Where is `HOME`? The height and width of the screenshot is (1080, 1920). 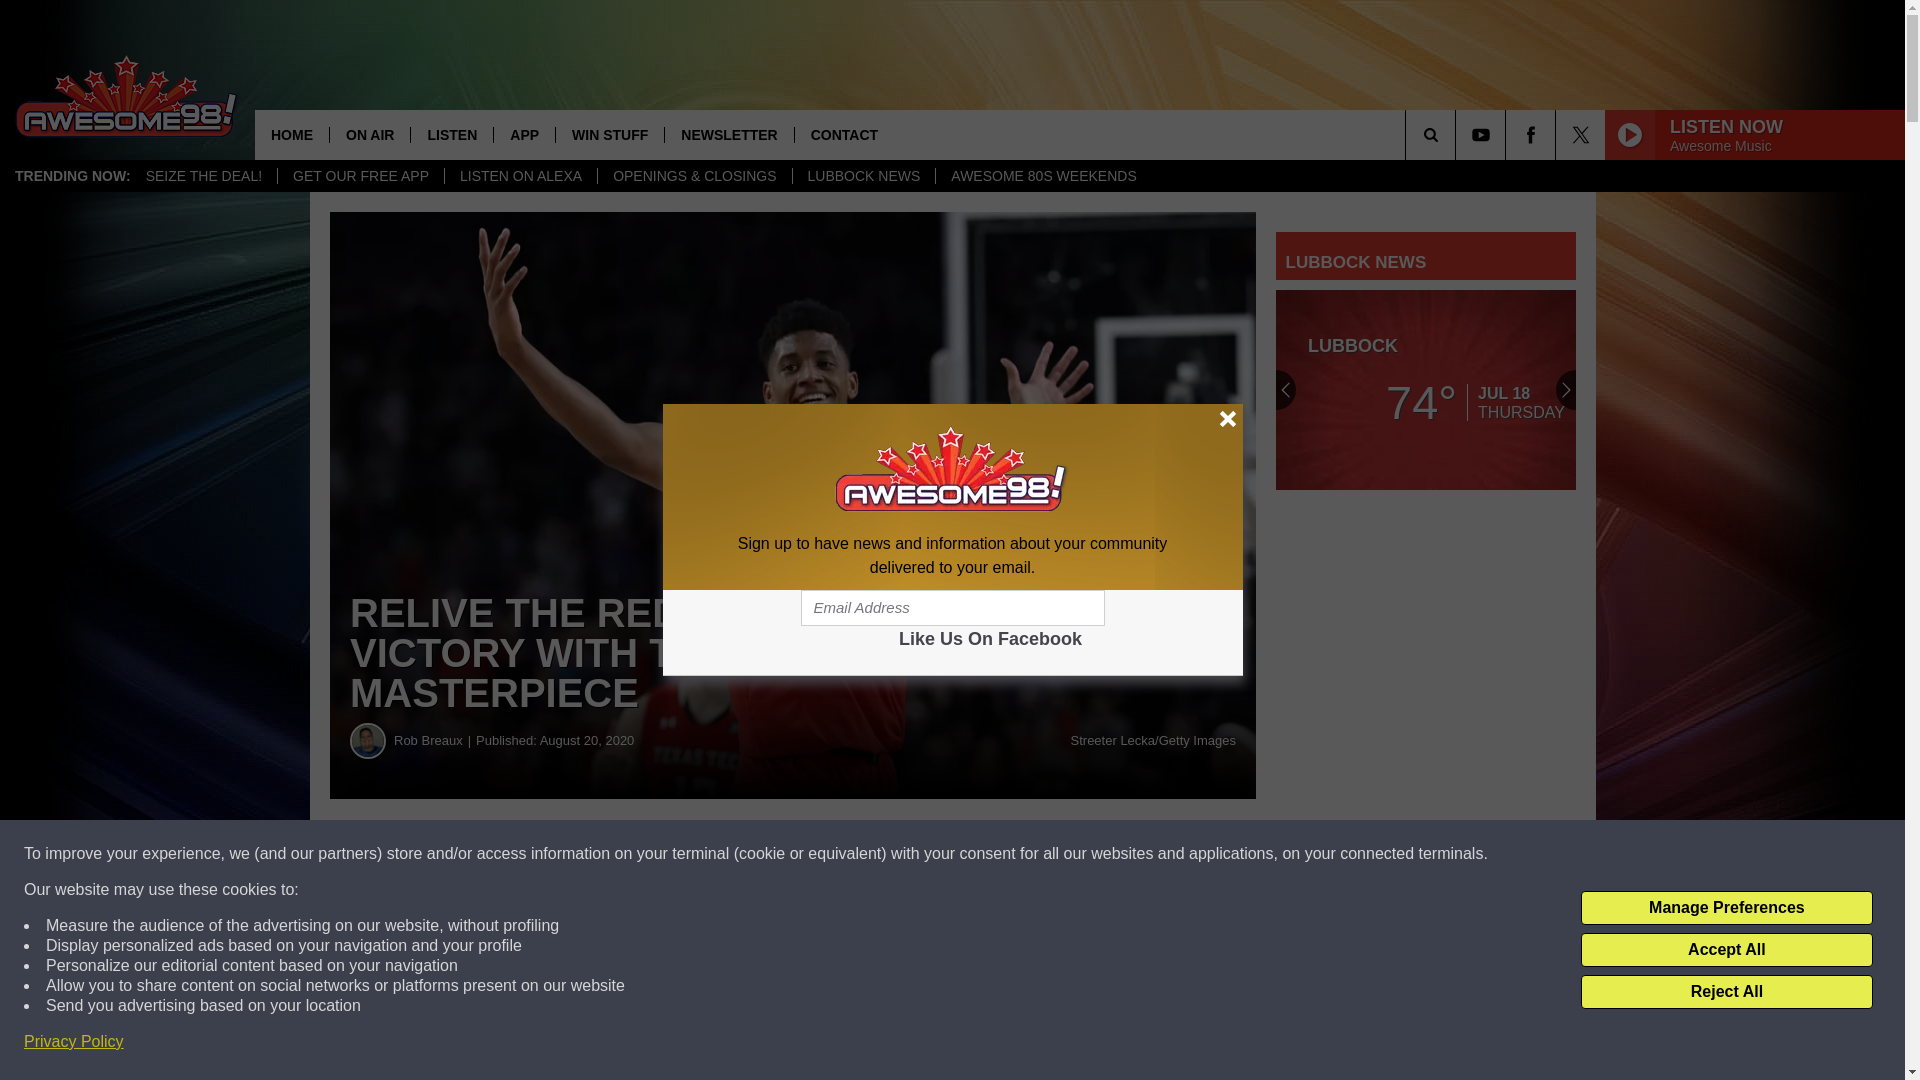 HOME is located at coordinates (292, 134).